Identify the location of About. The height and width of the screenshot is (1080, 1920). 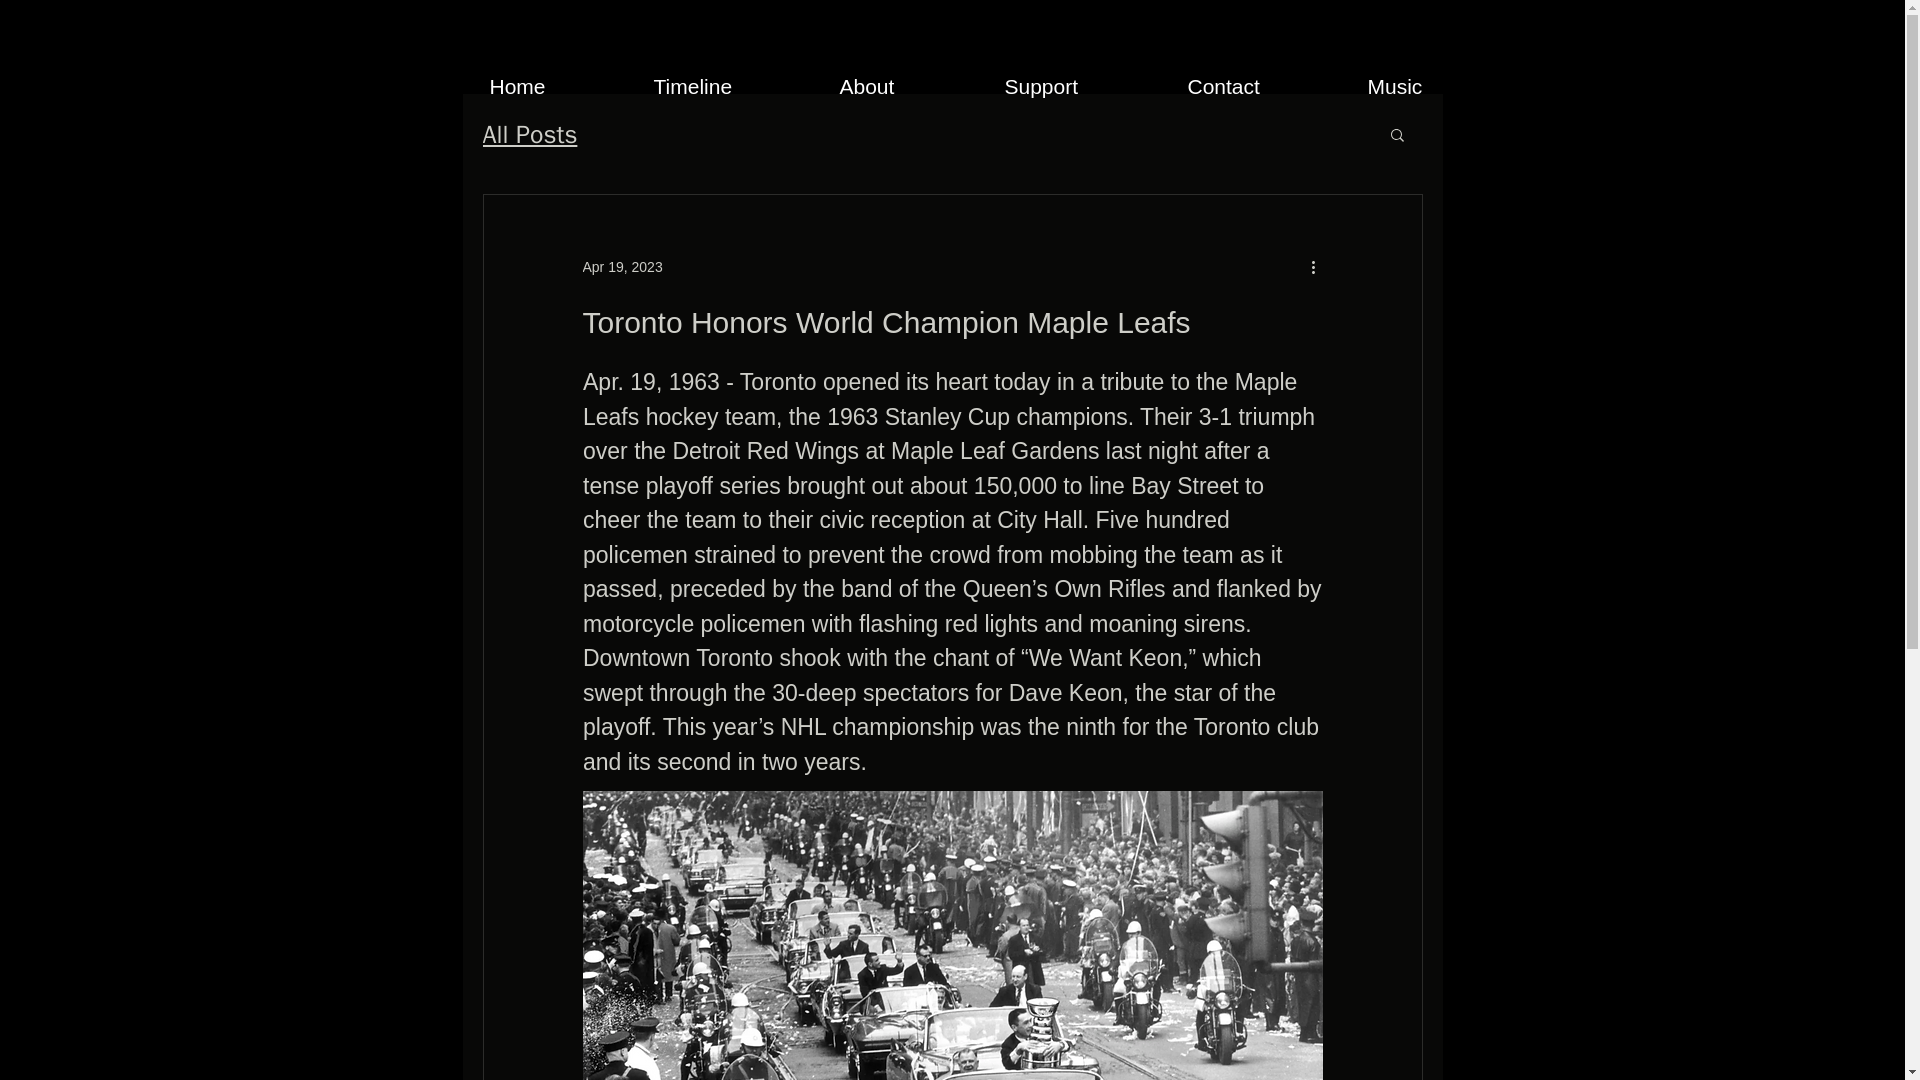
(906, 86).